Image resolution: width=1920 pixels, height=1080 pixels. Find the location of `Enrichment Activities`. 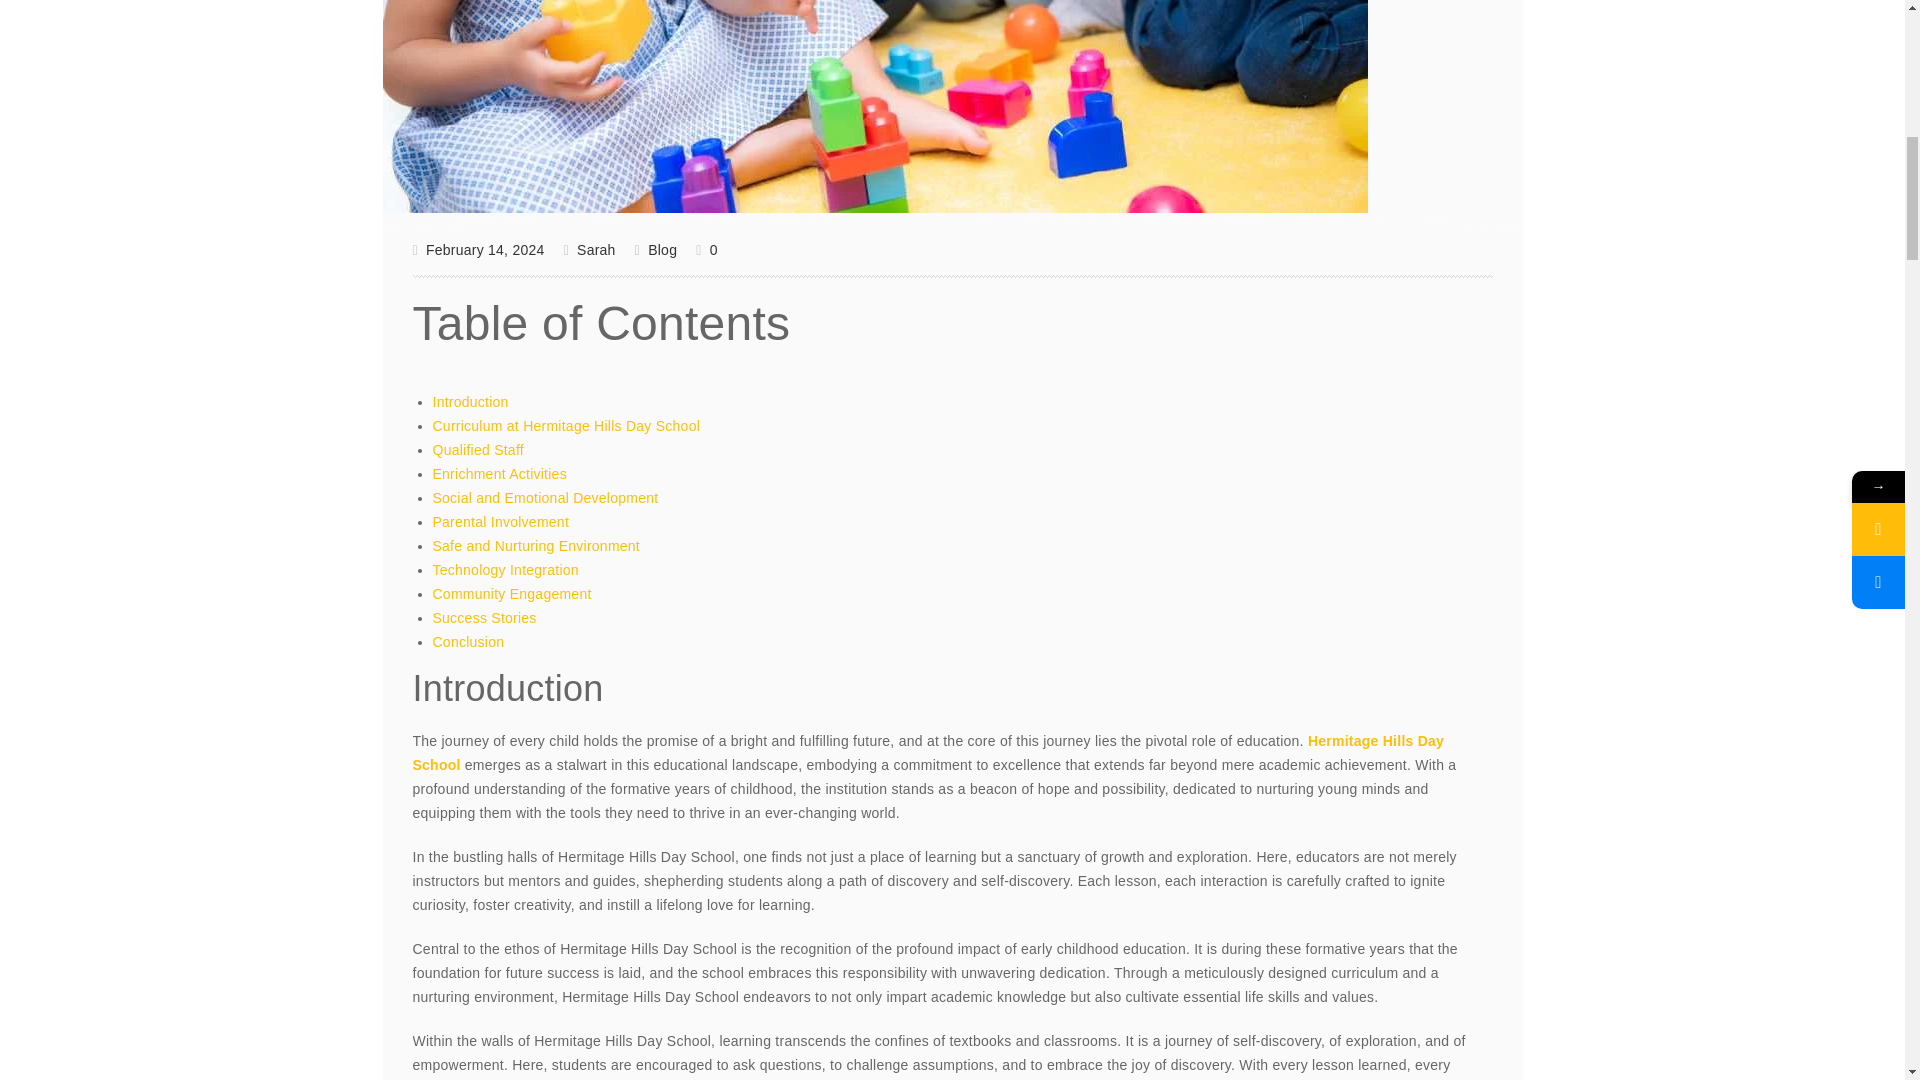

Enrichment Activities is located at coordinates (499, 473).